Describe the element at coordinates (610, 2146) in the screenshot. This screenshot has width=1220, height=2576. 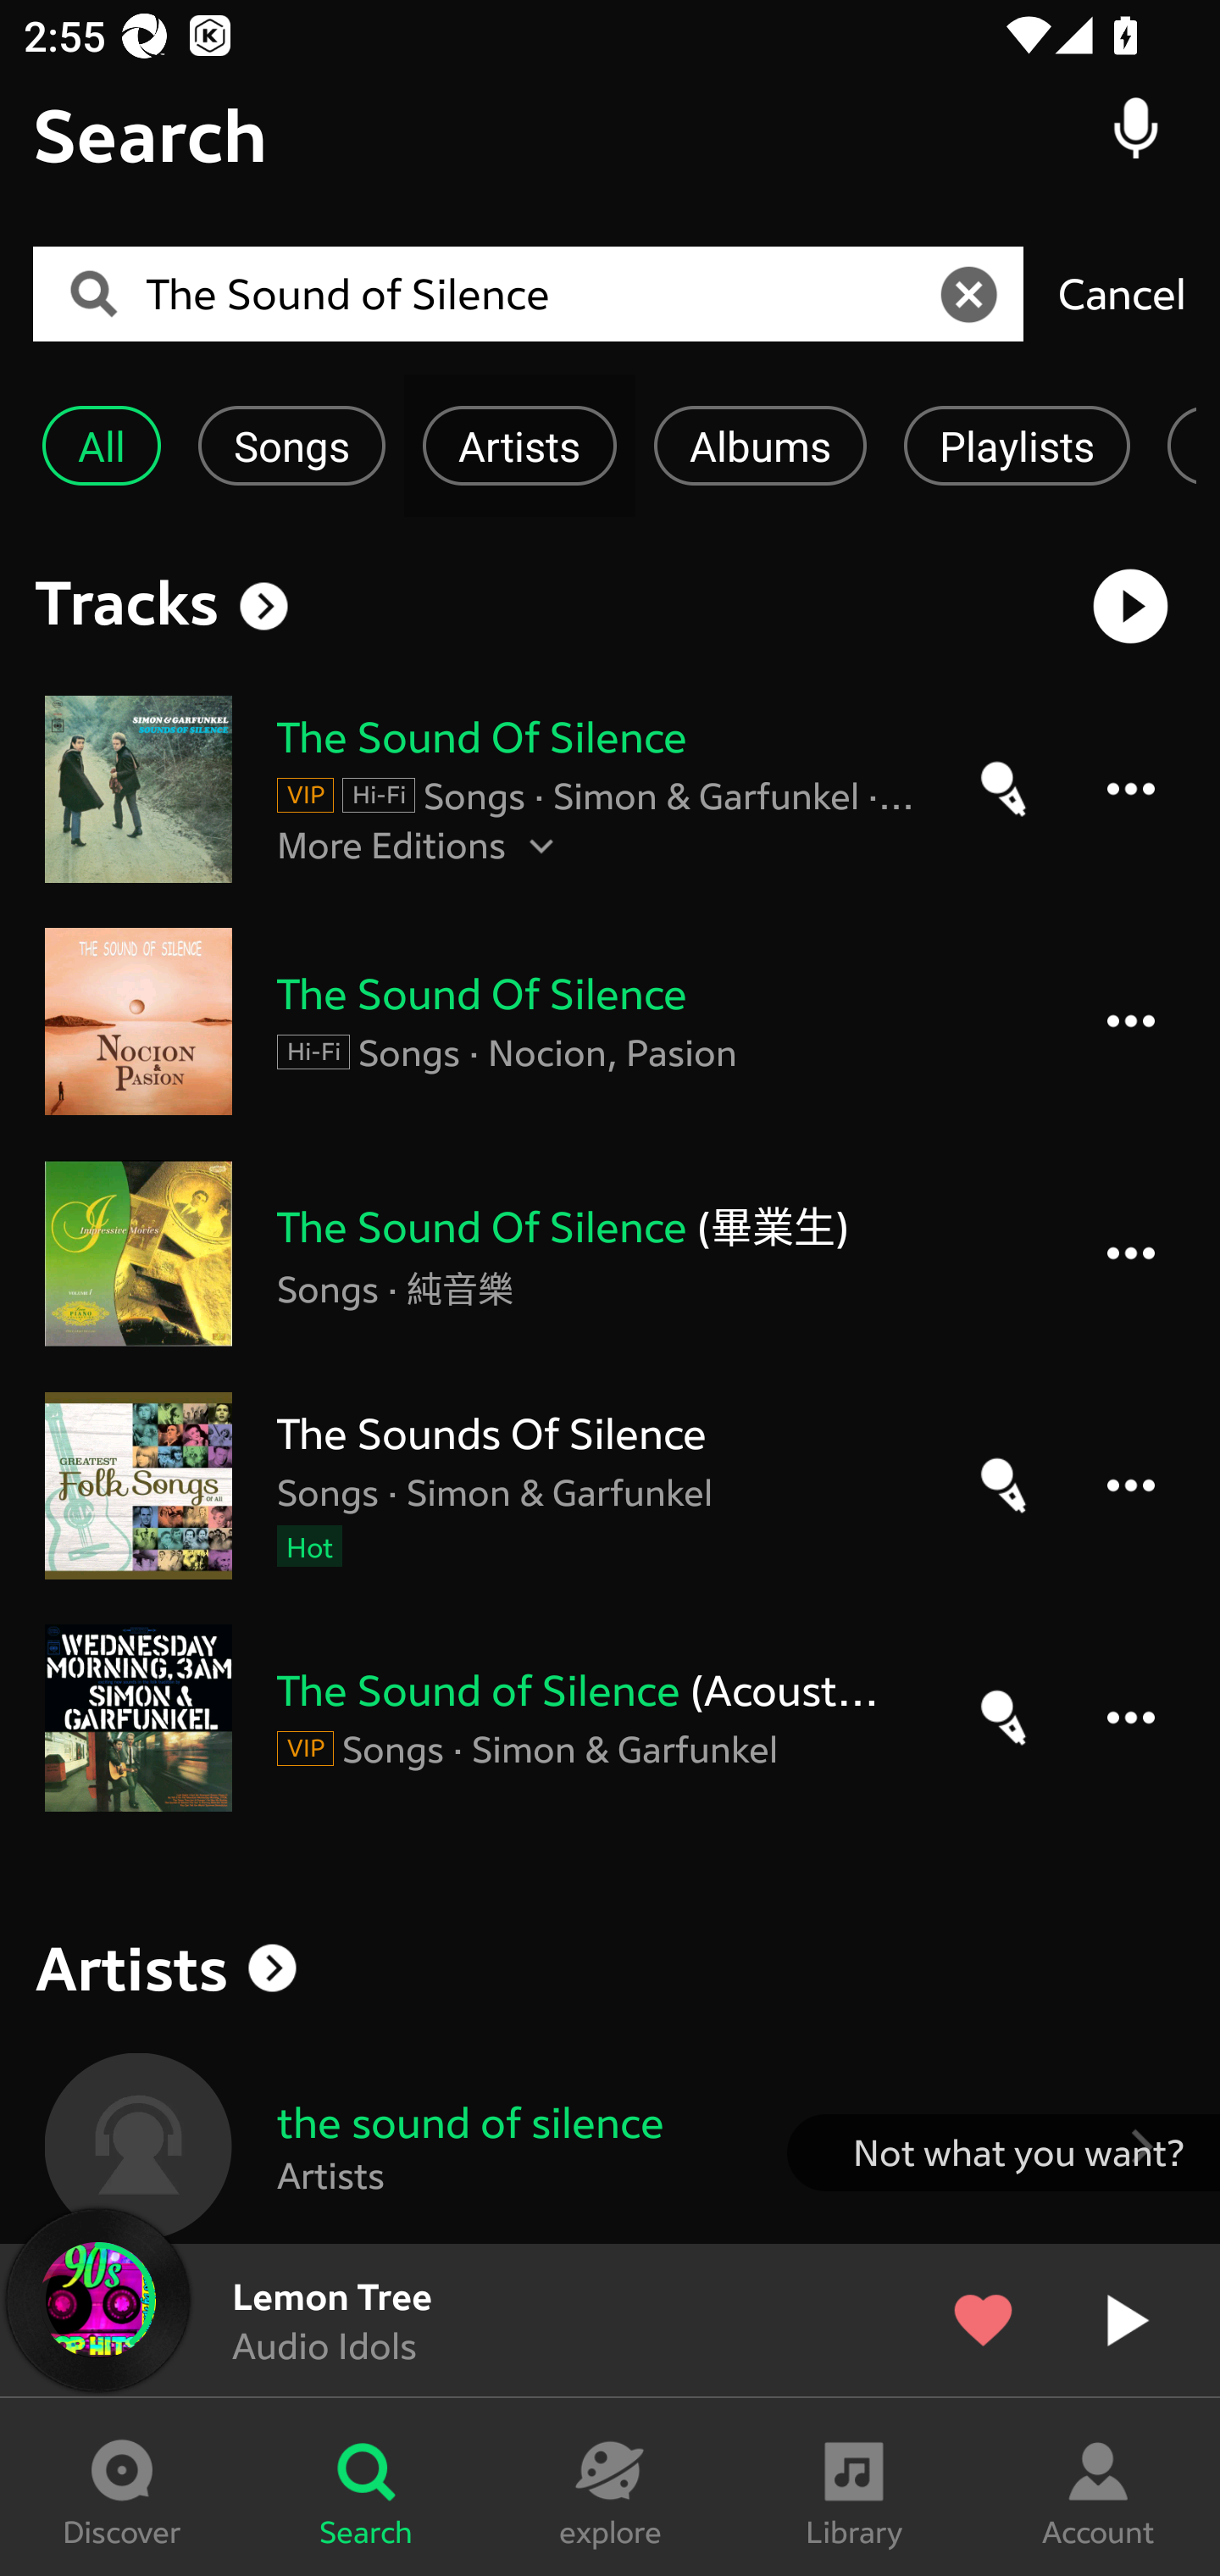
I see `the sound of silence Artists` at that location.